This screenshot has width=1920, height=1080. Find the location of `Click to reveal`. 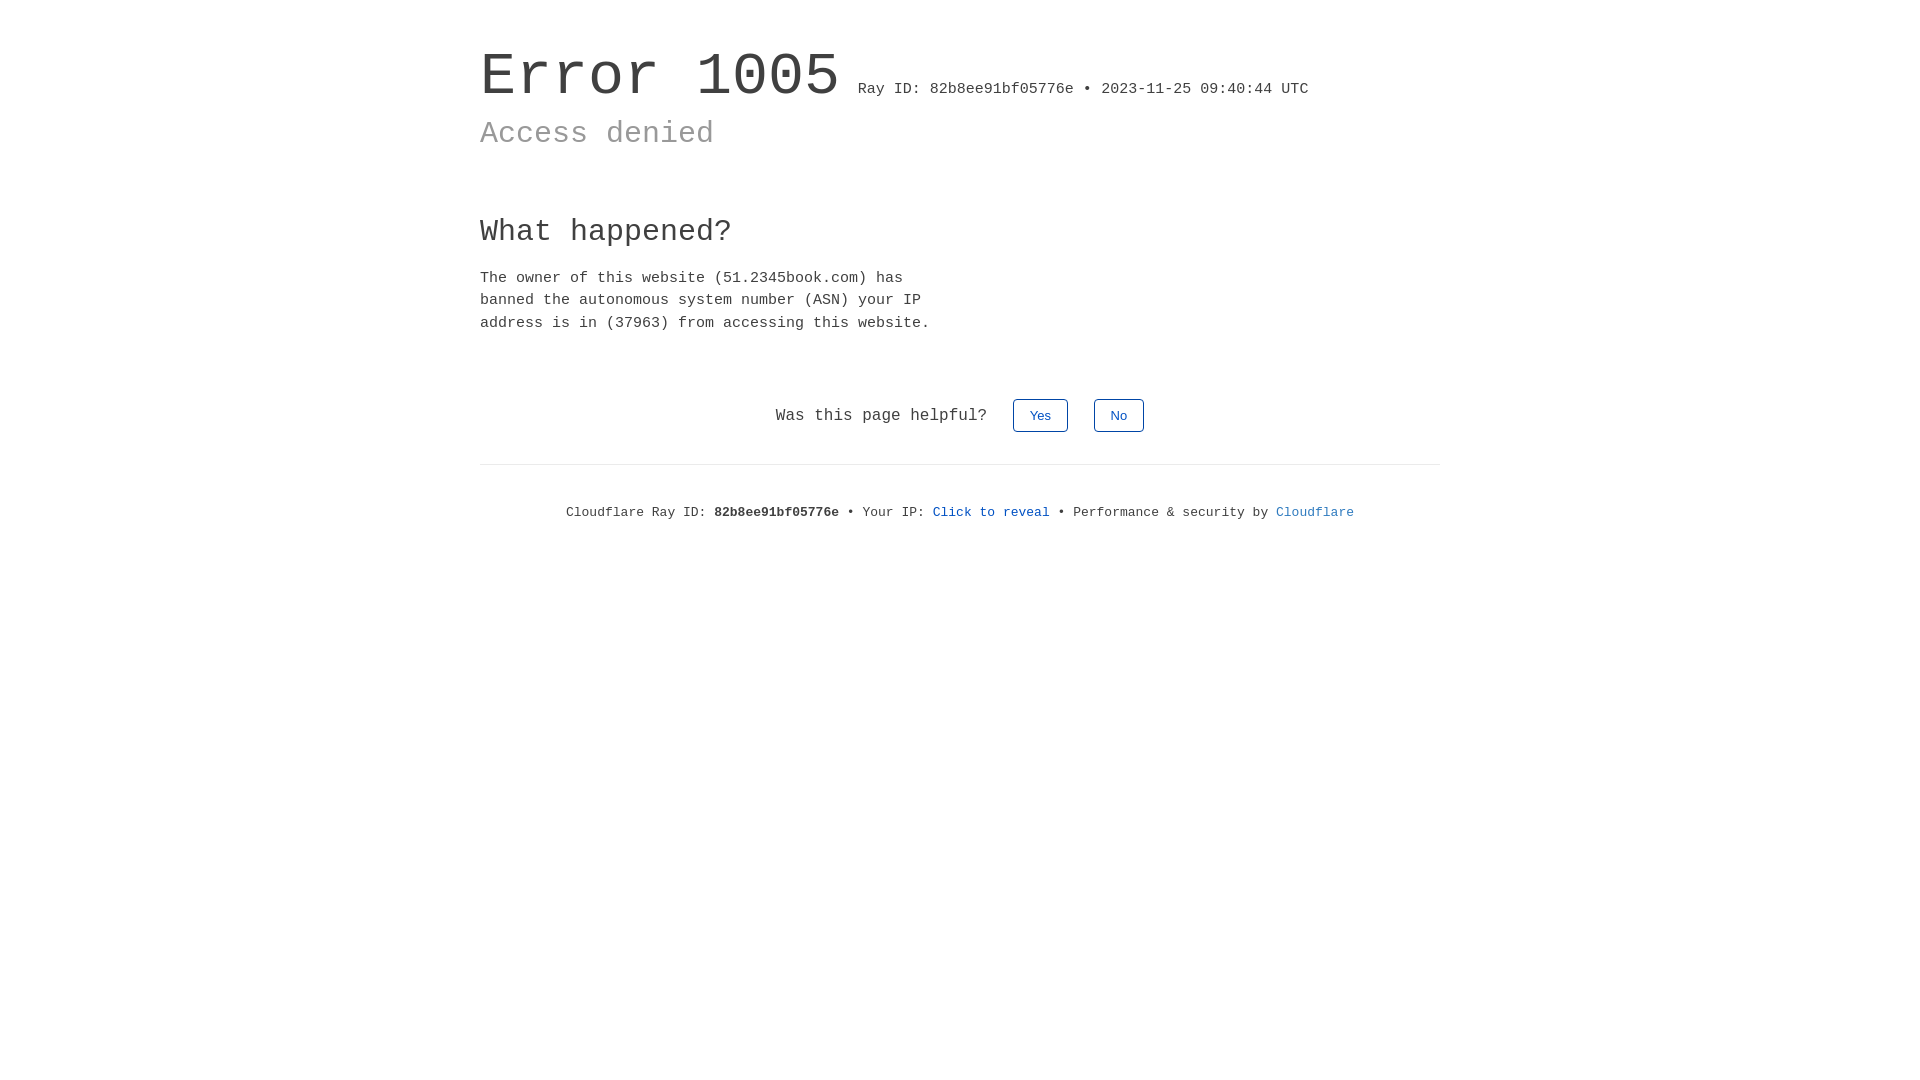

Click to reveal is located at coordinates (992, 512).